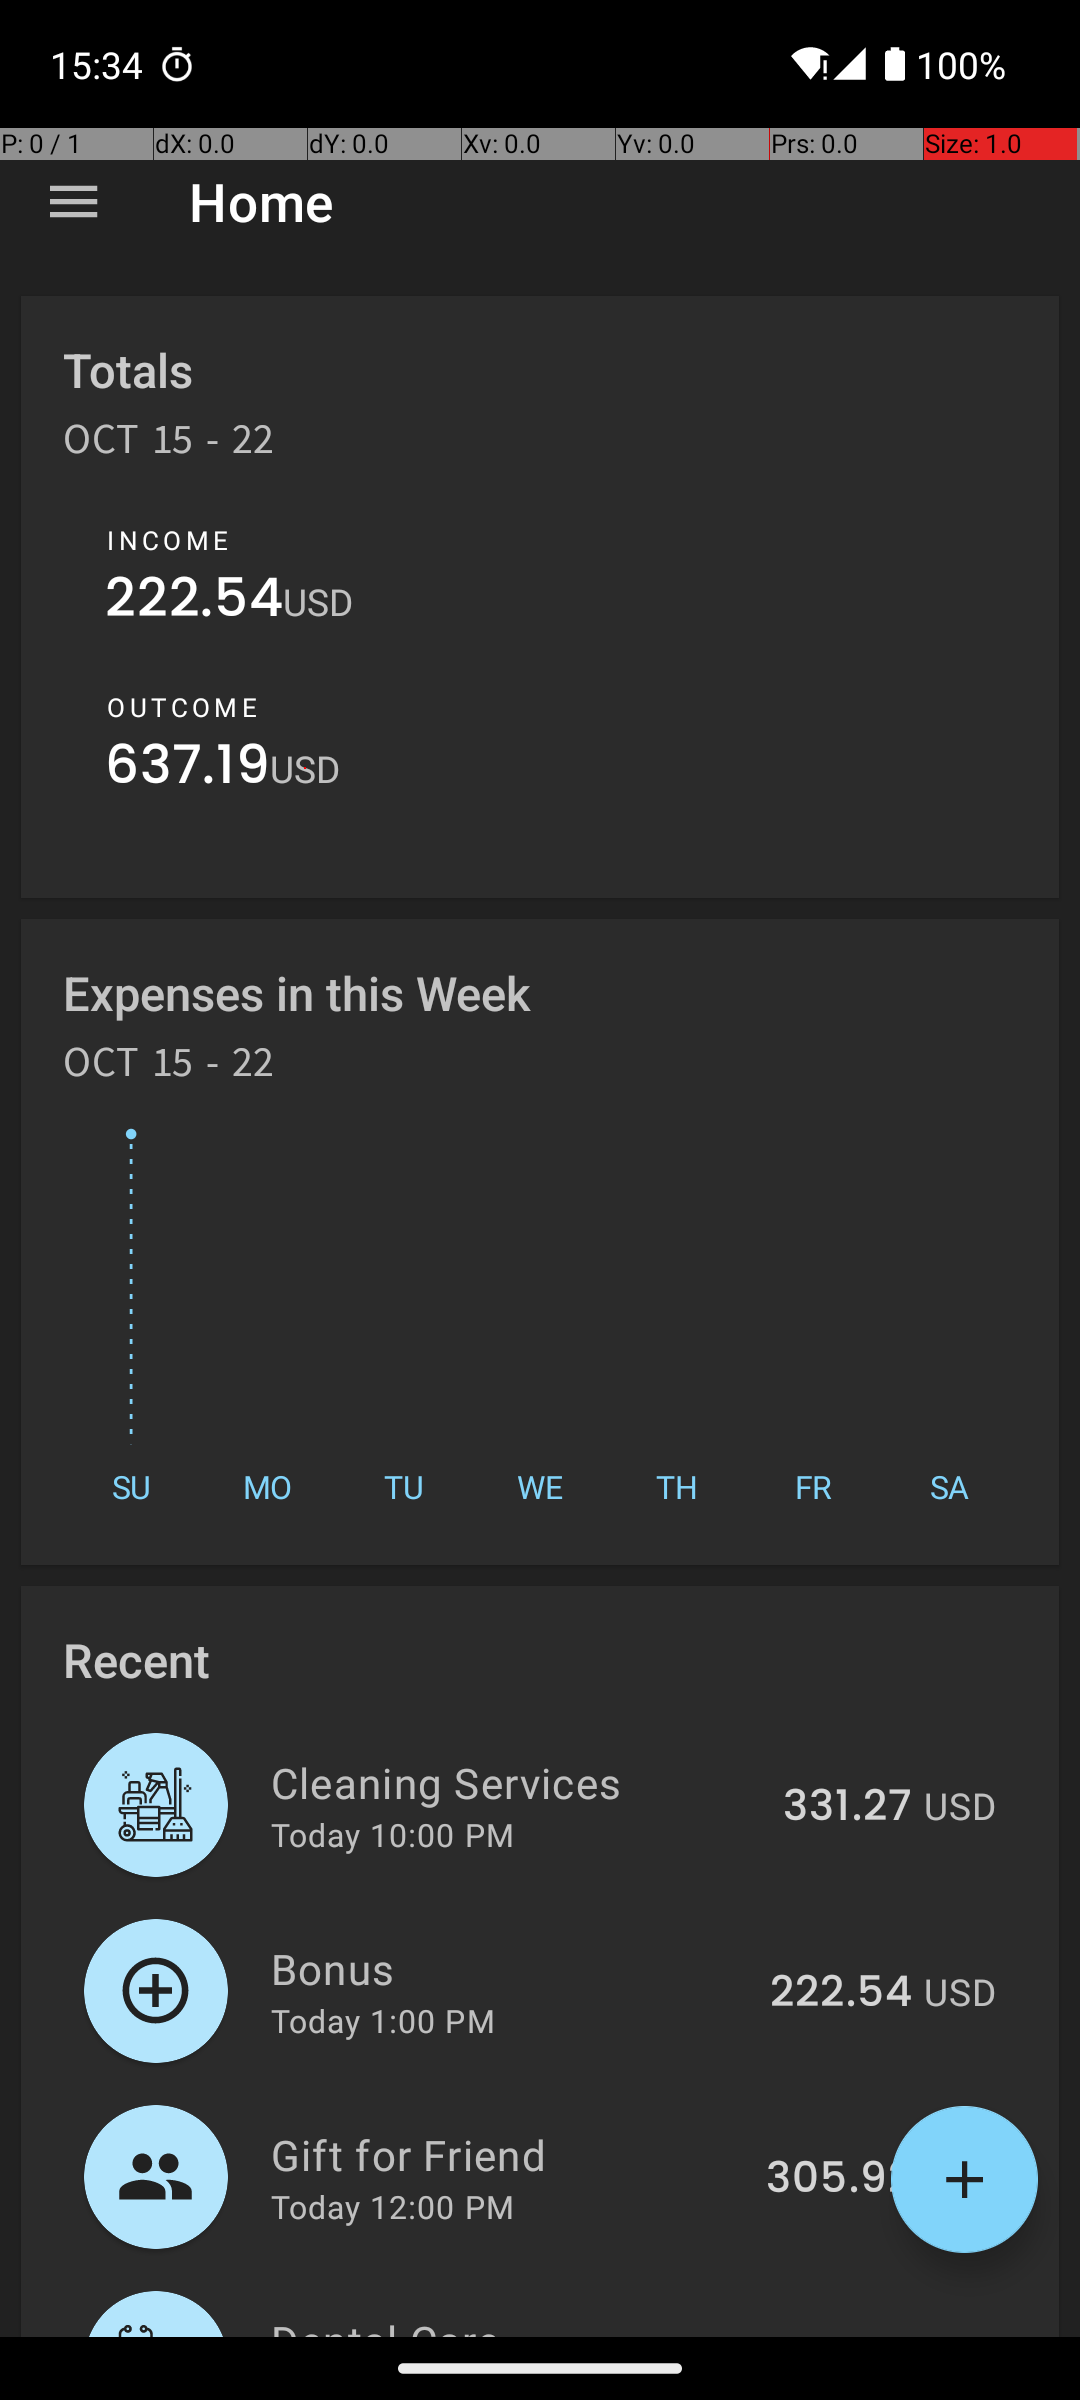 The image size is (1080, 2400). What do you see at coordinates (839, 2179) in the screenshot?
I see `305.92` at bounding box center [839, 2179].